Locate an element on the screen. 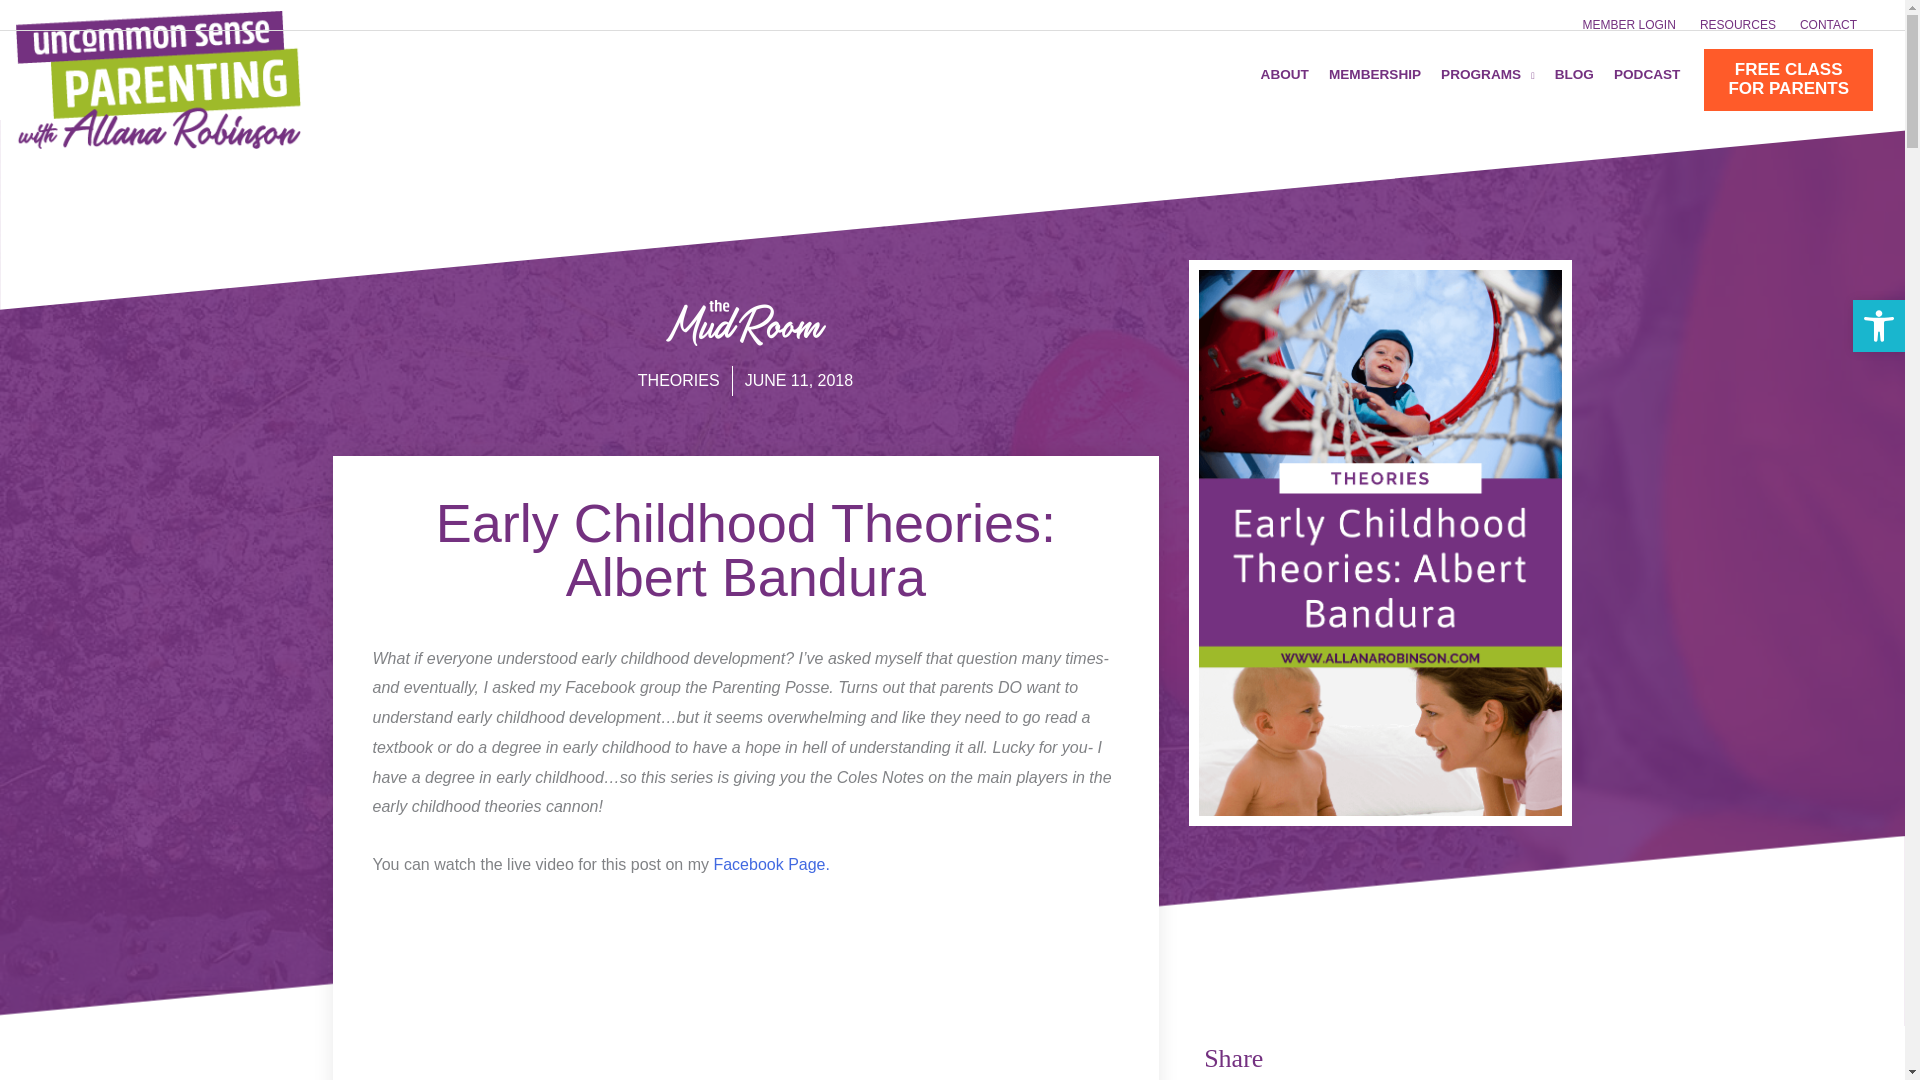  JUNE 11, 2018 is located at coordinates (1737, 24).